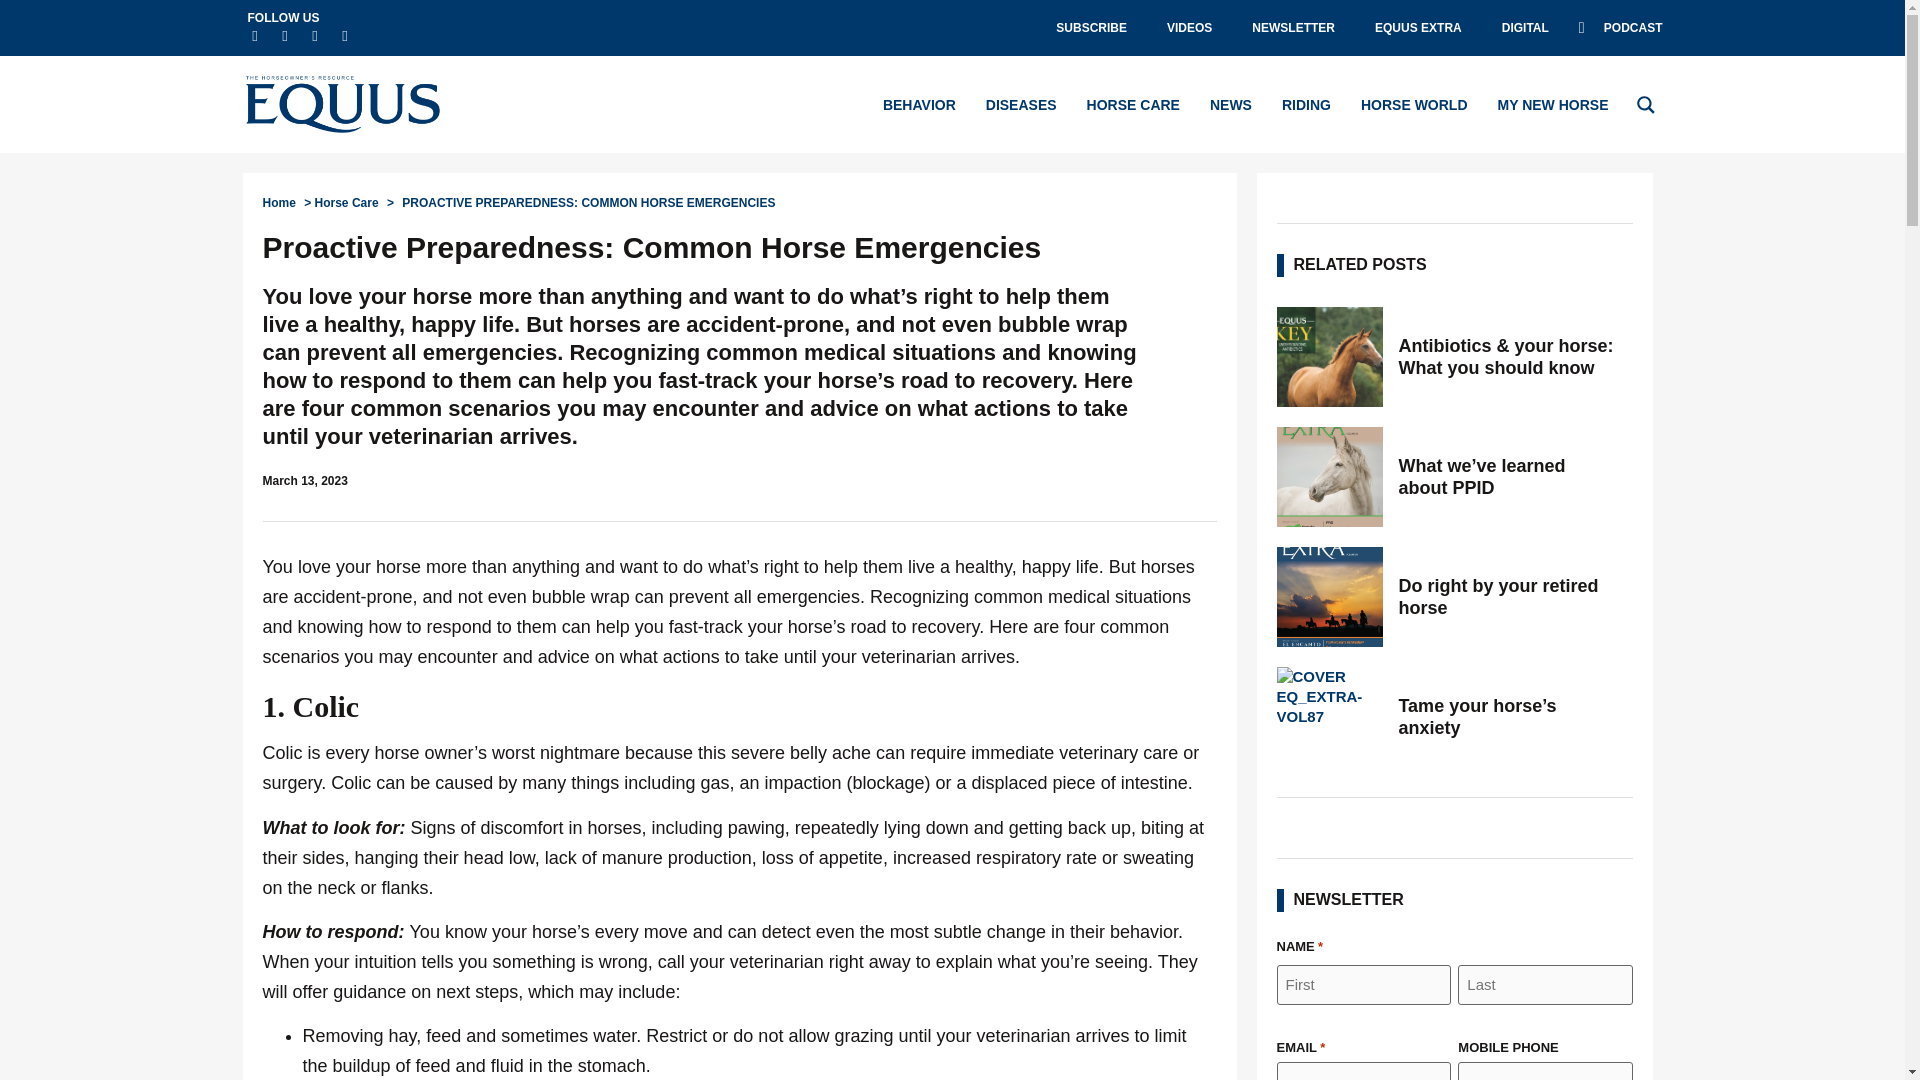 This screenshot has height=1080, width=1920. What do you see at coordinates (1525, 28) in the screenshot?
I see `DIGITAL` at bounding box center [1525, 28].